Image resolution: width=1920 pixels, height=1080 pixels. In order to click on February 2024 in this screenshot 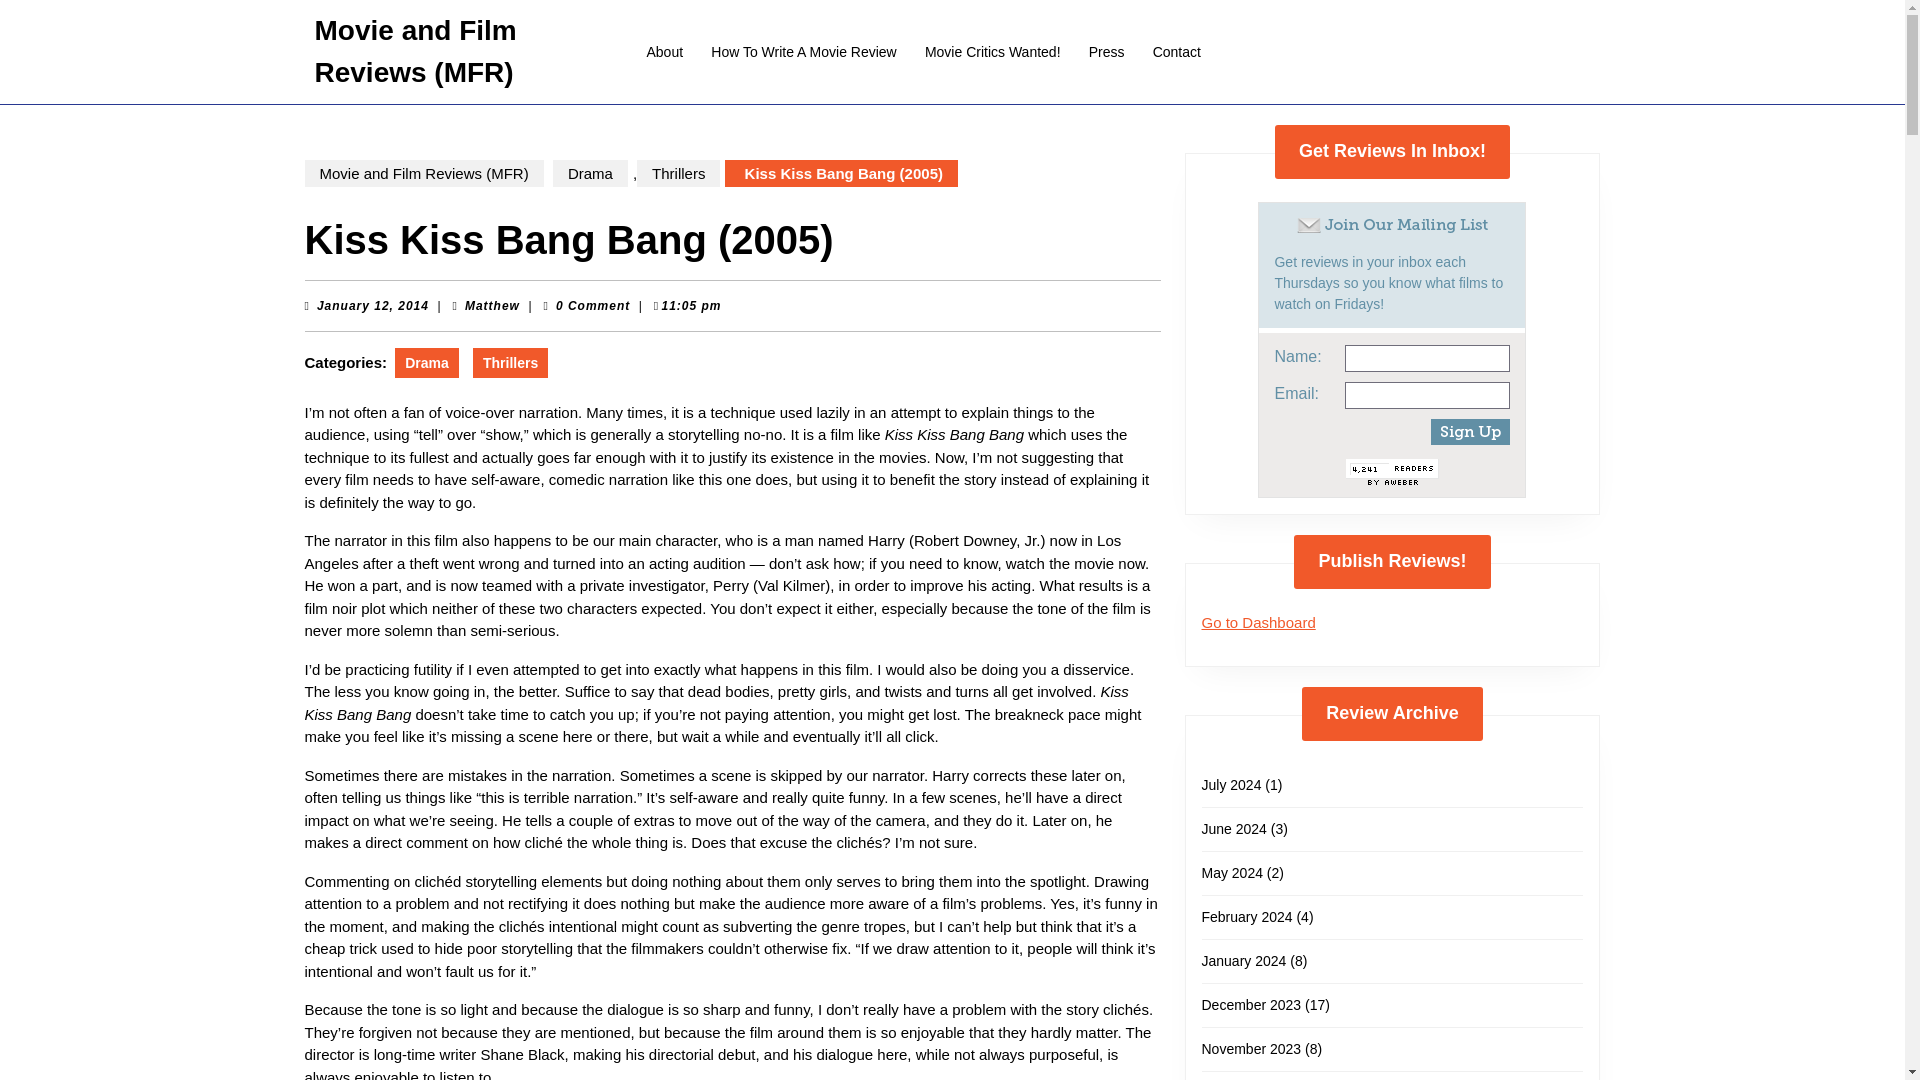, I will do `click(590, 172)`.